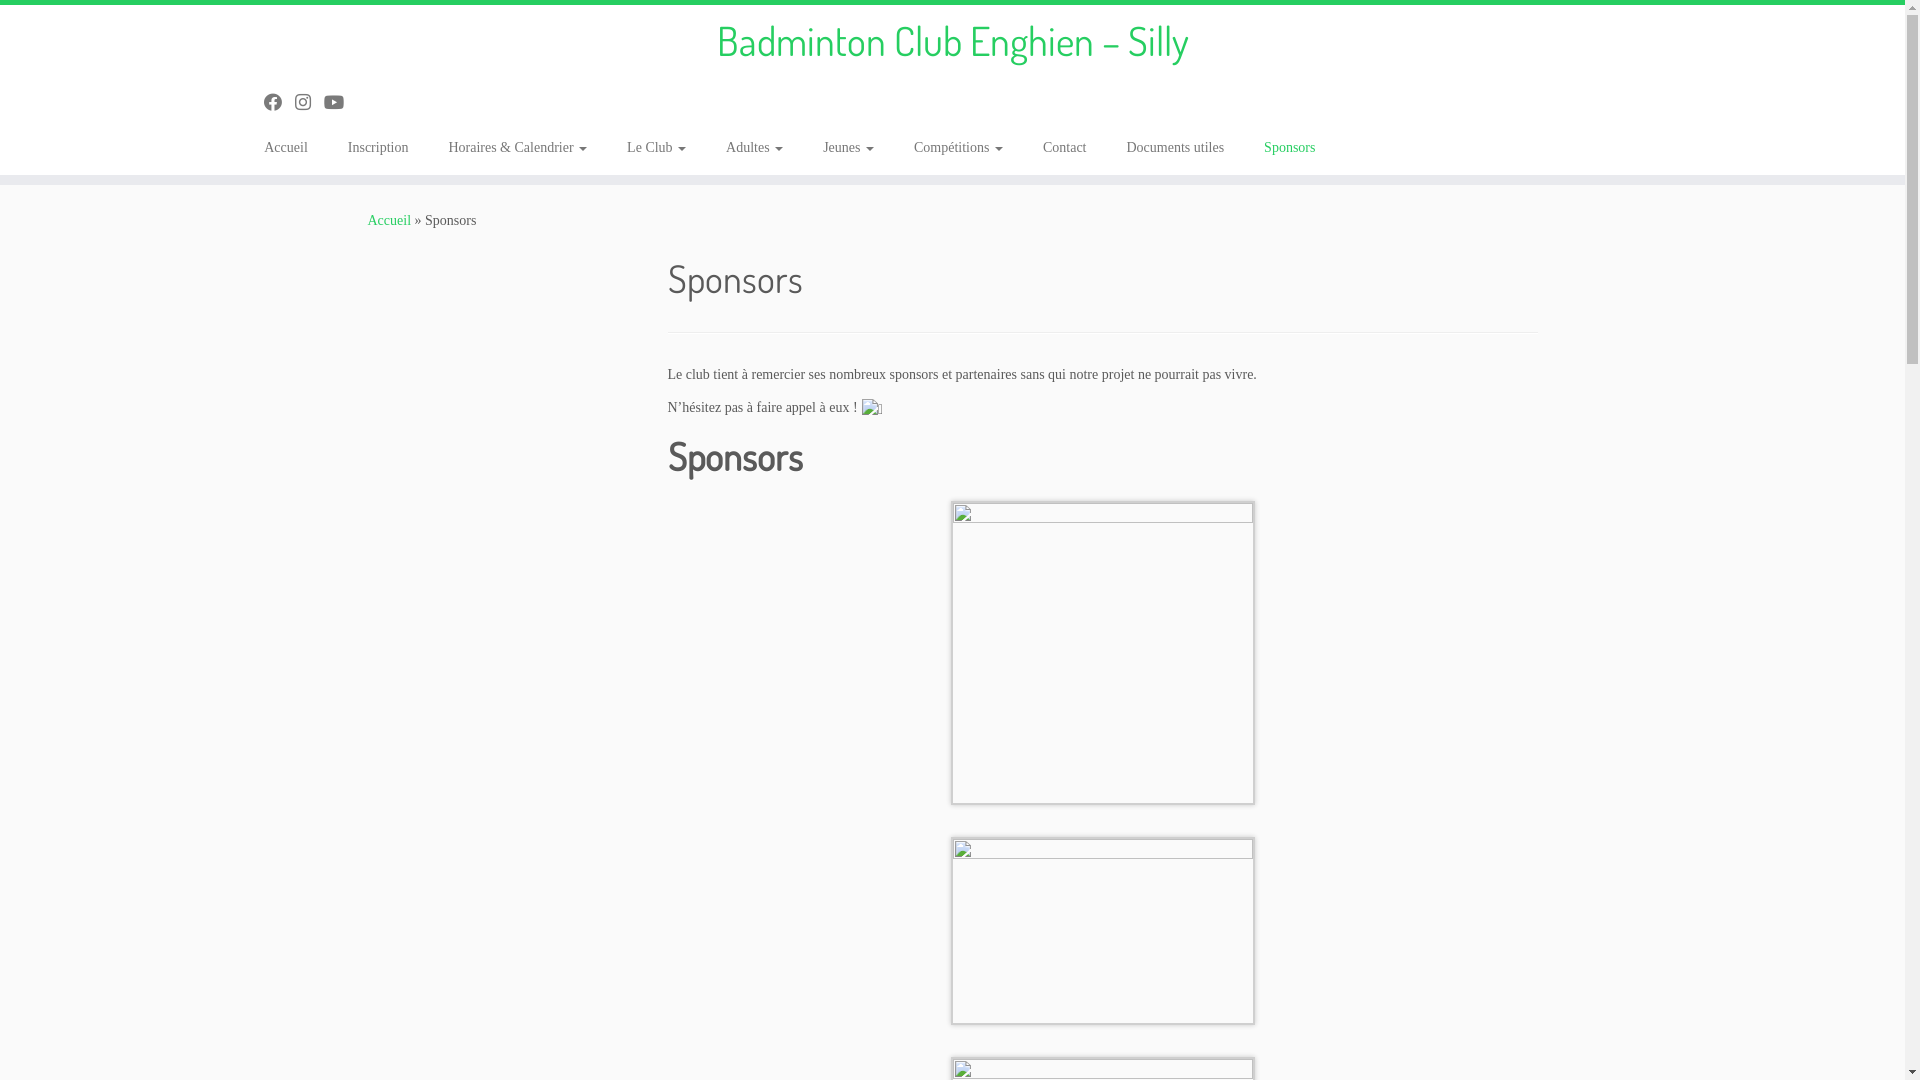 This screenshot has height=1080, width=1920. I want to click on LOGOERIMA, so click(1102, 652).